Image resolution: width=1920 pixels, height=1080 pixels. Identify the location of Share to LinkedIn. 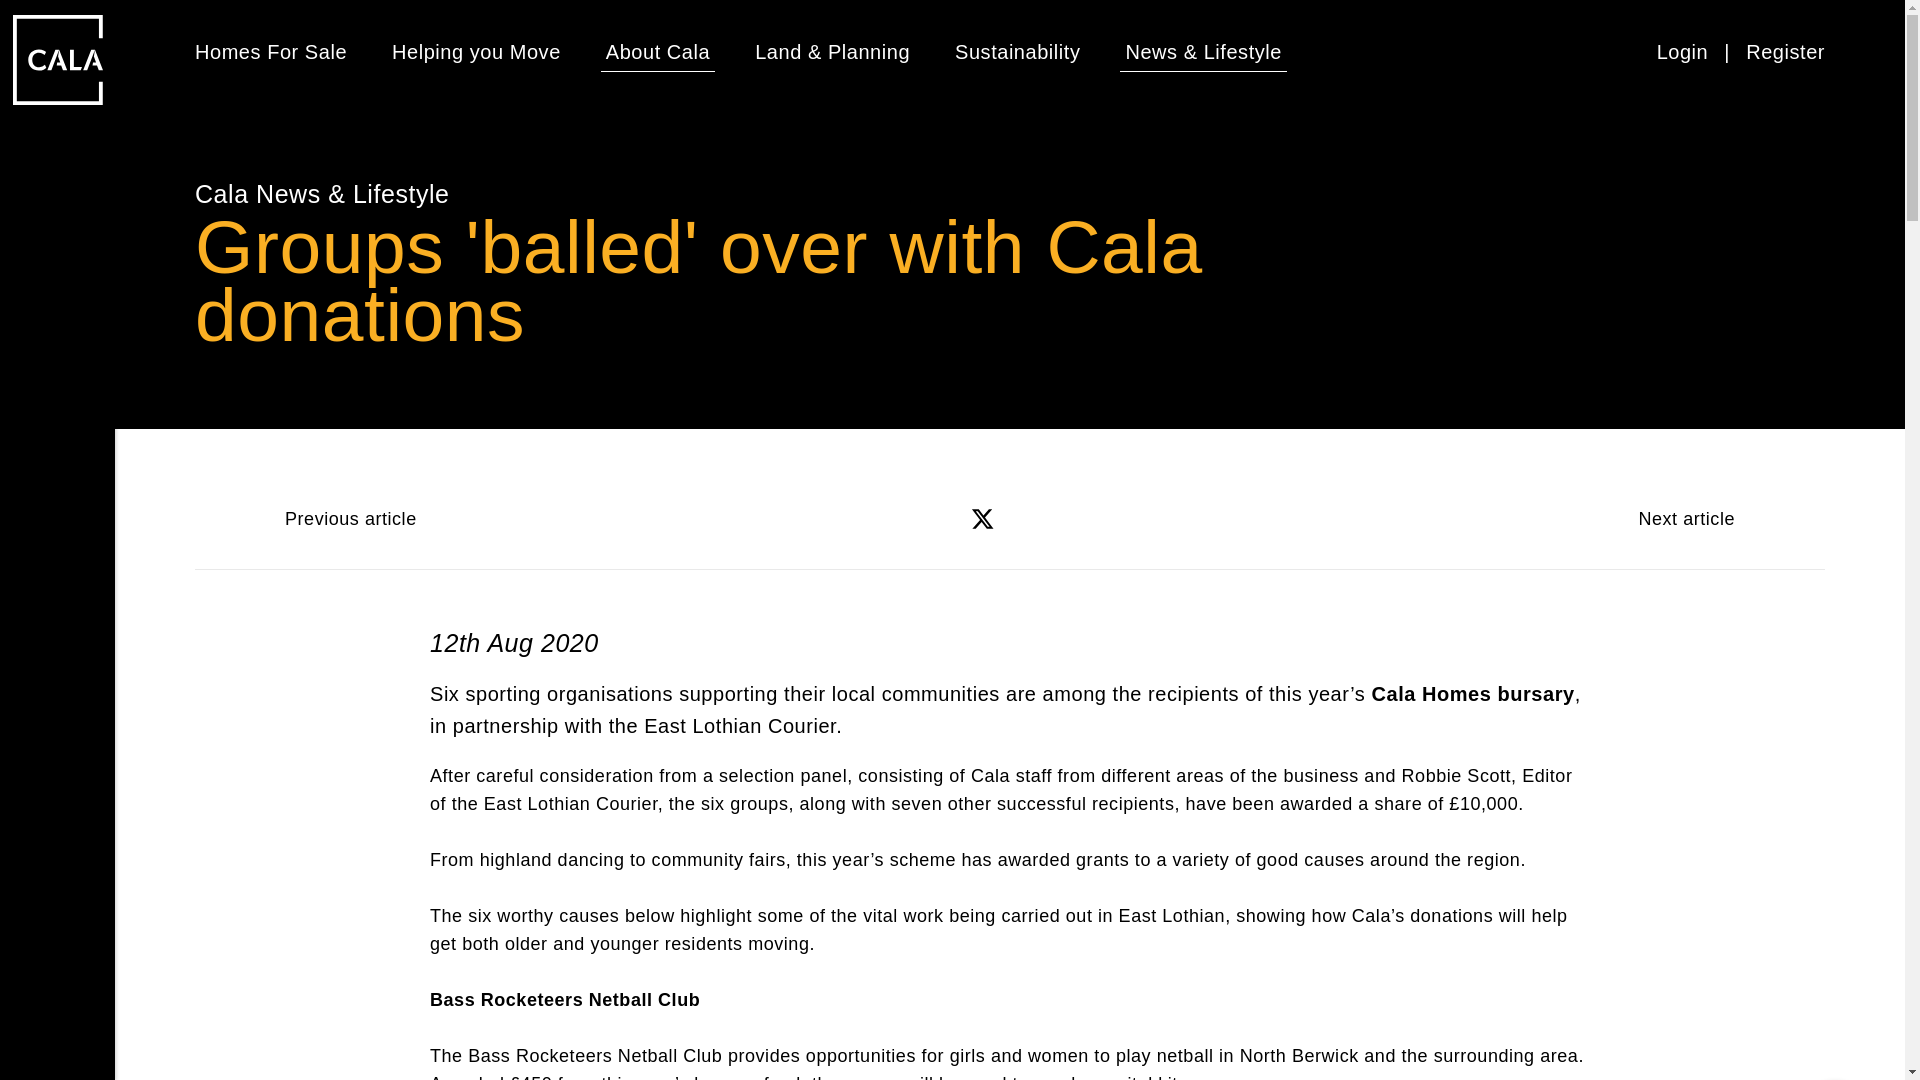
(1037, 518).